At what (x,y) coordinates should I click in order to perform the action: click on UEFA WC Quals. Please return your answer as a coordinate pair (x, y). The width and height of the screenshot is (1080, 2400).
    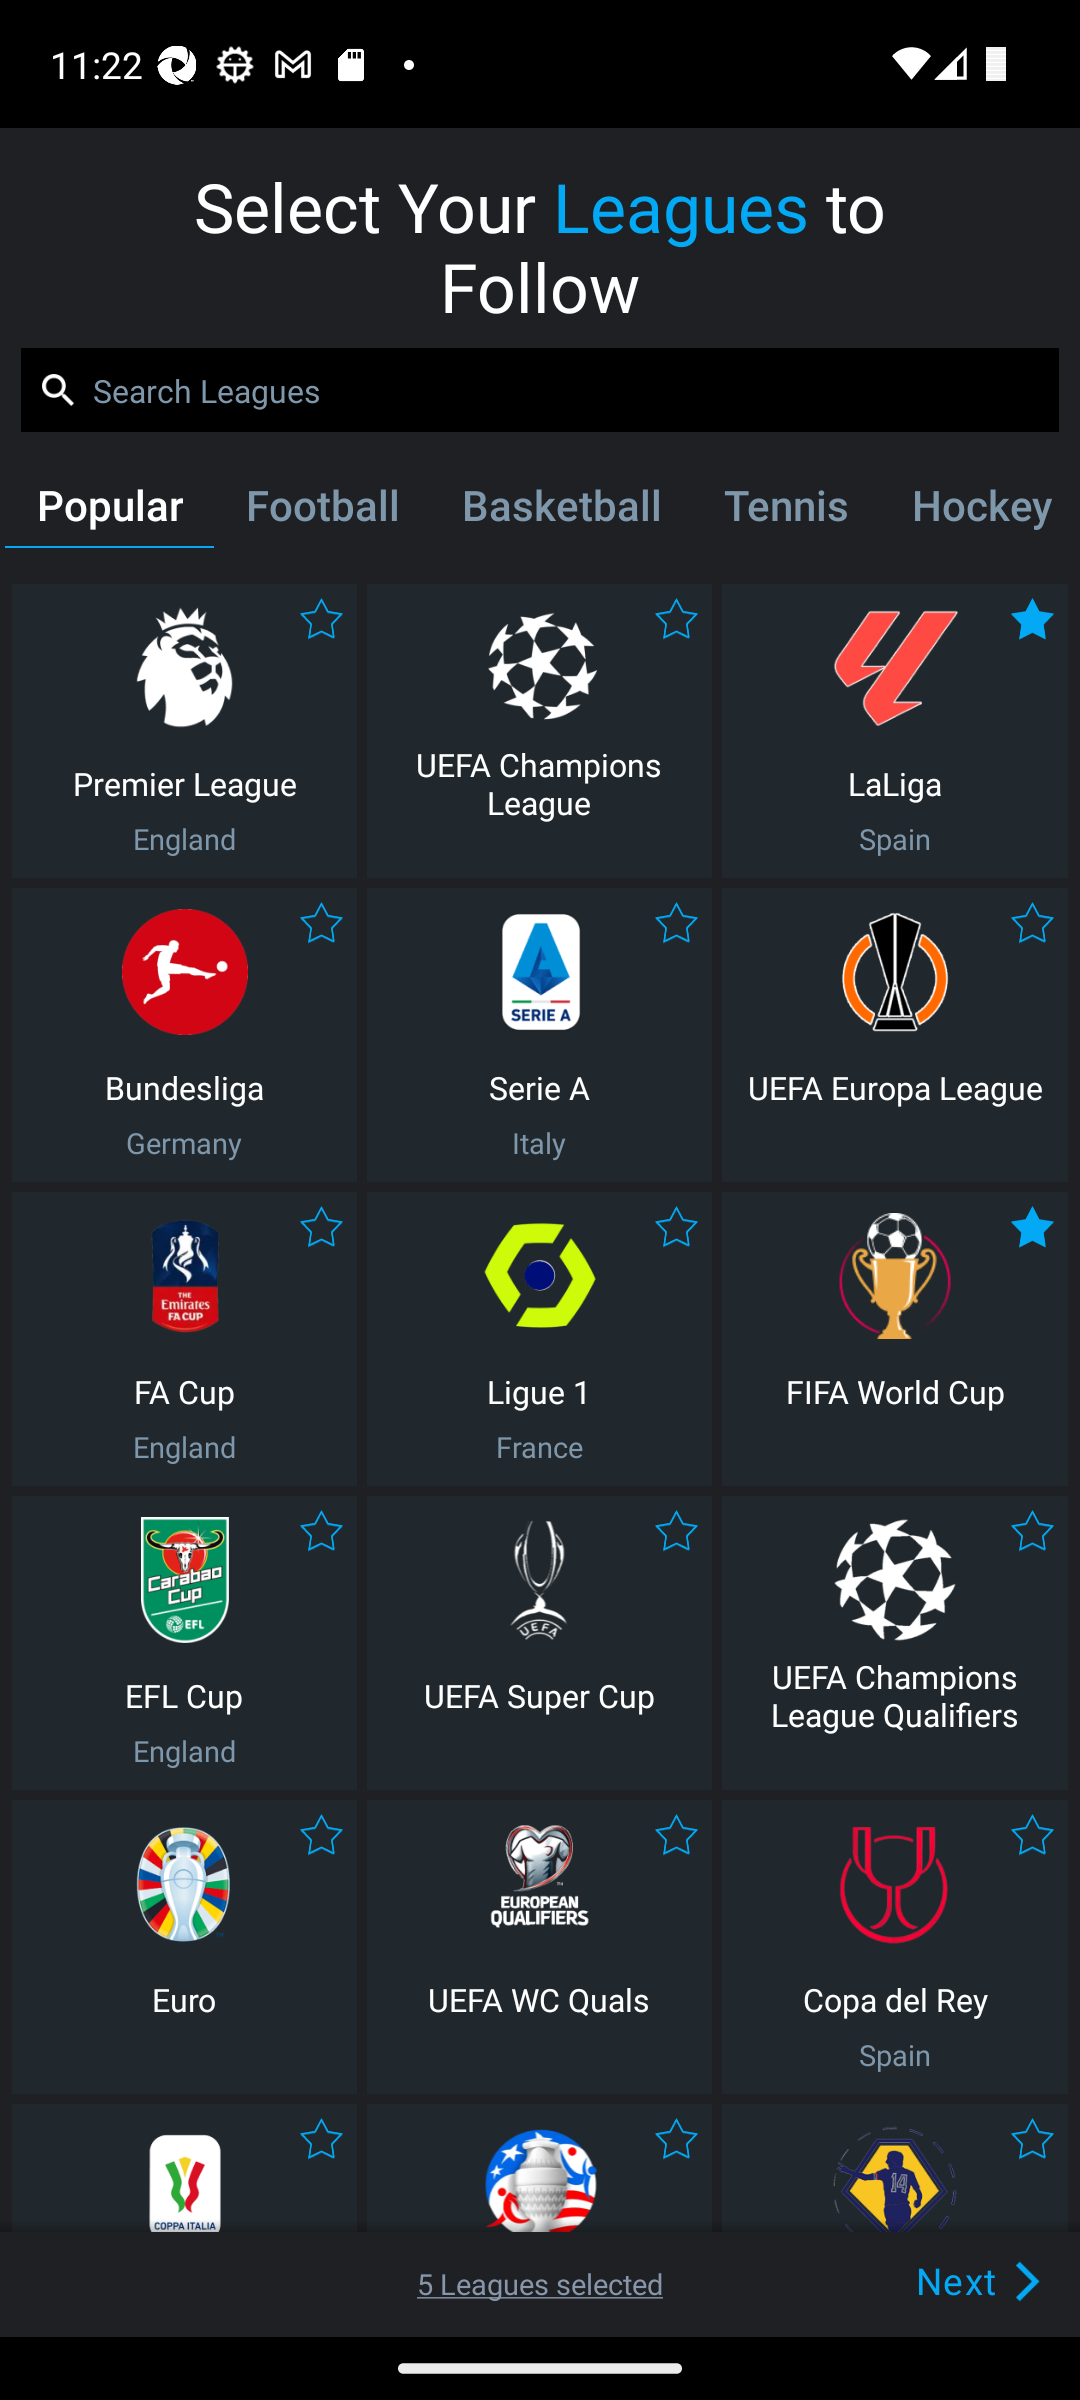
    Looking at the image, I should click on (539, 1946).